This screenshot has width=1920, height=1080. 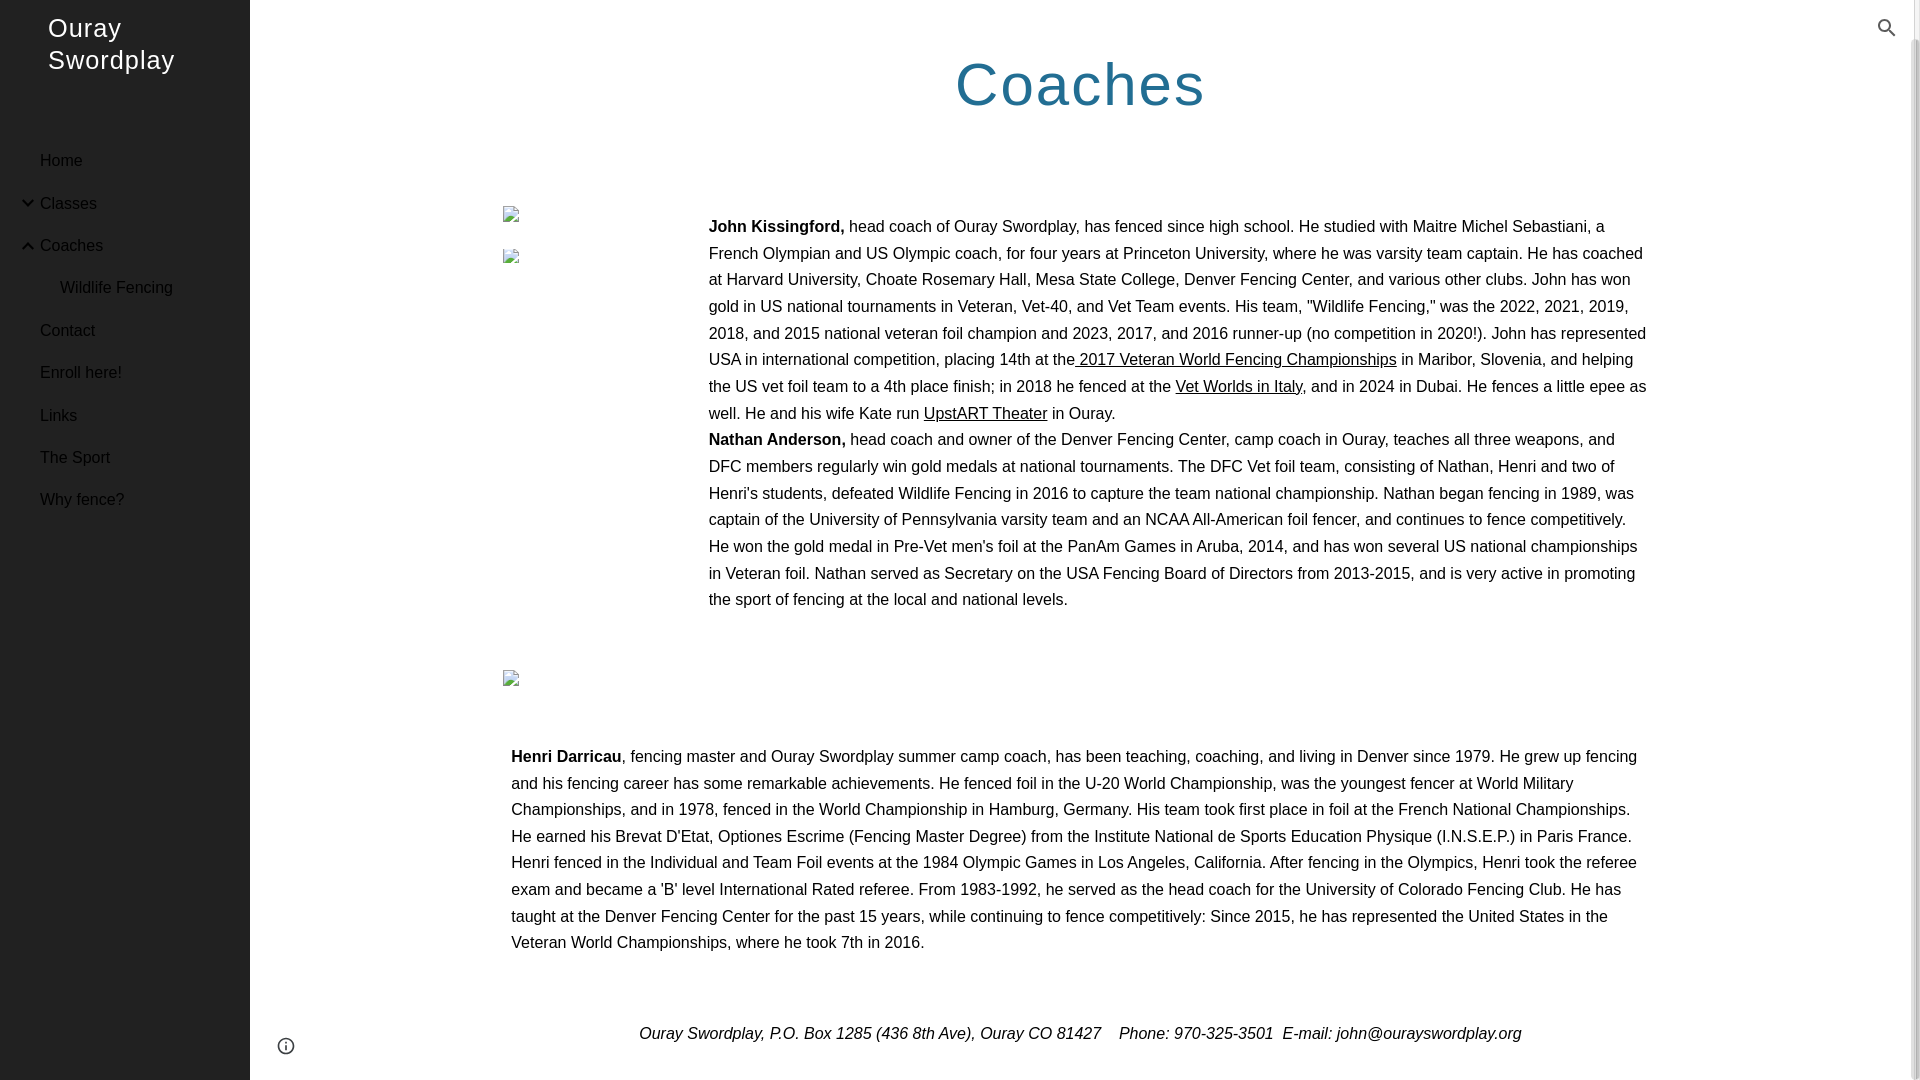 I want to click on Links, so click(x=137, y=375).